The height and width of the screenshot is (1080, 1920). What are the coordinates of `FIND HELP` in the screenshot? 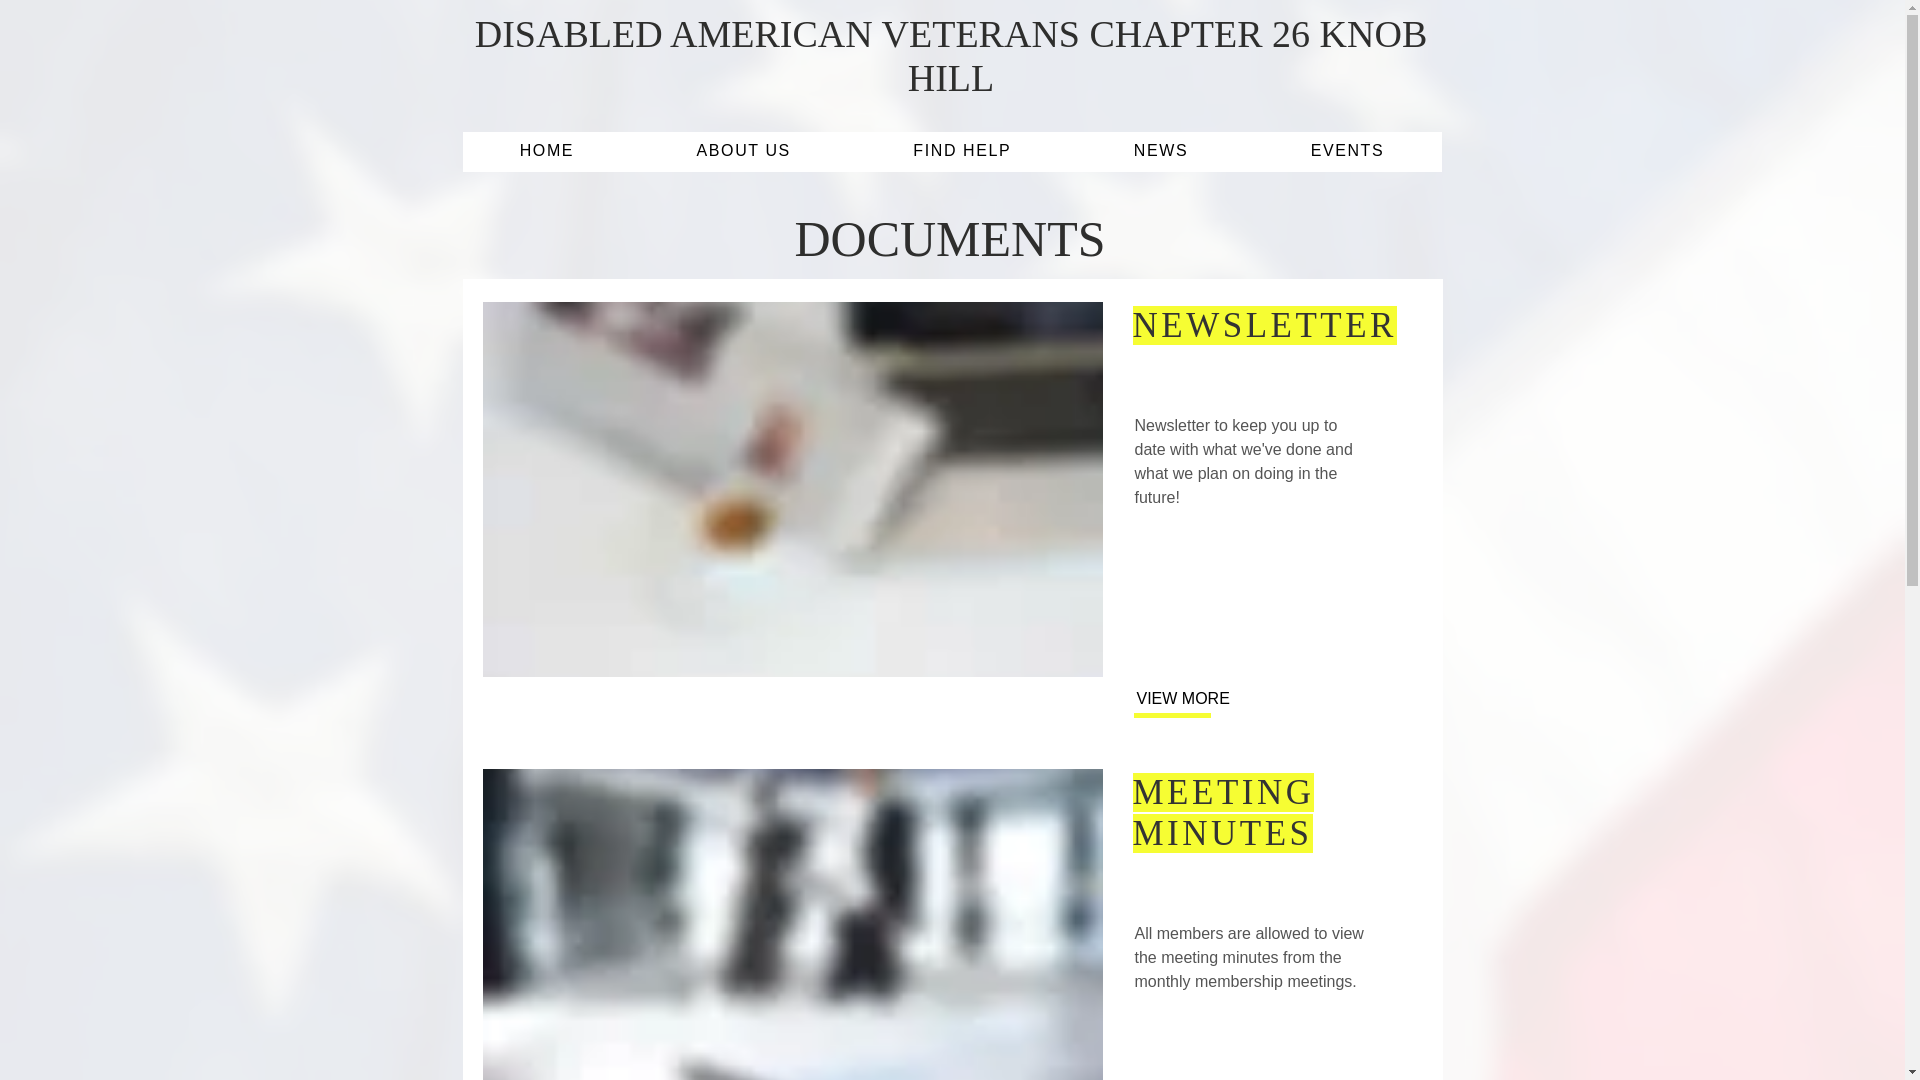 It's located at (962, 151).